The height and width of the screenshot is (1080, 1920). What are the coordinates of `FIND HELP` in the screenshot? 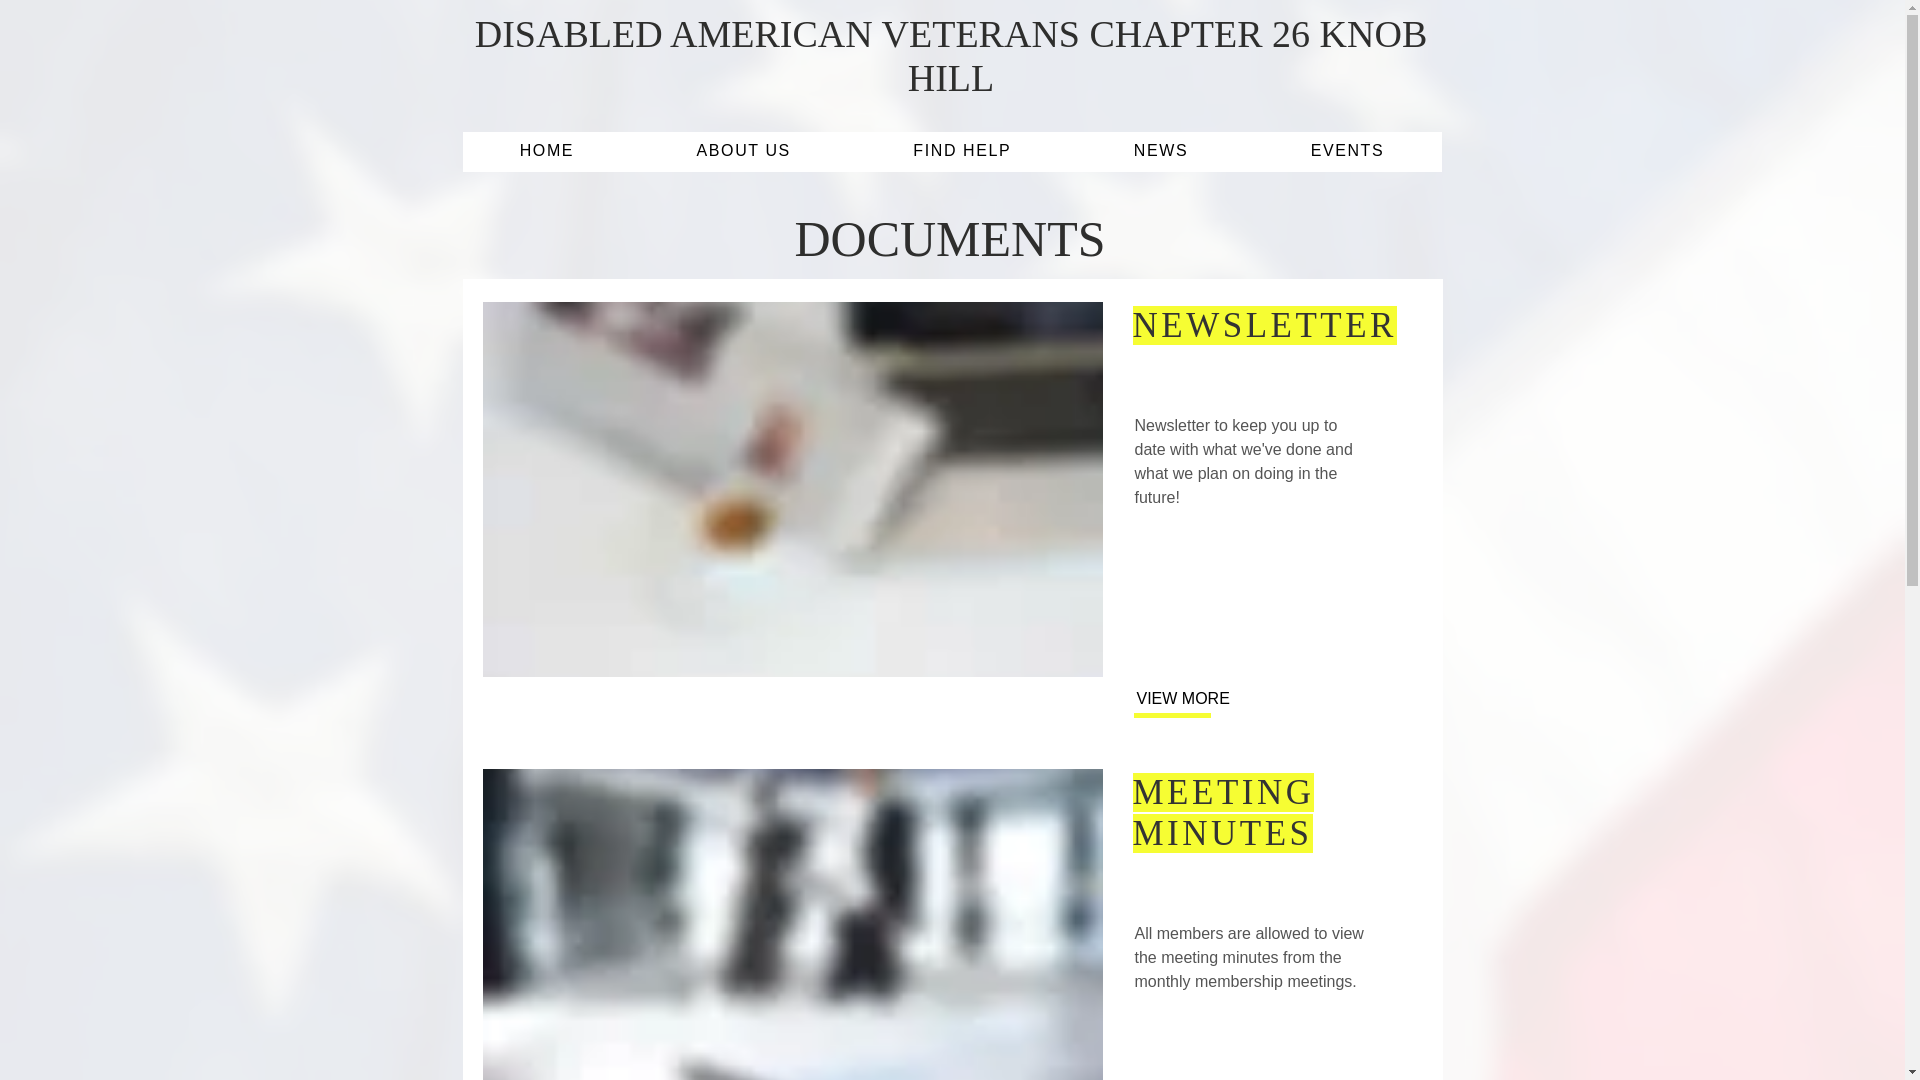 It's located at (962, 151).